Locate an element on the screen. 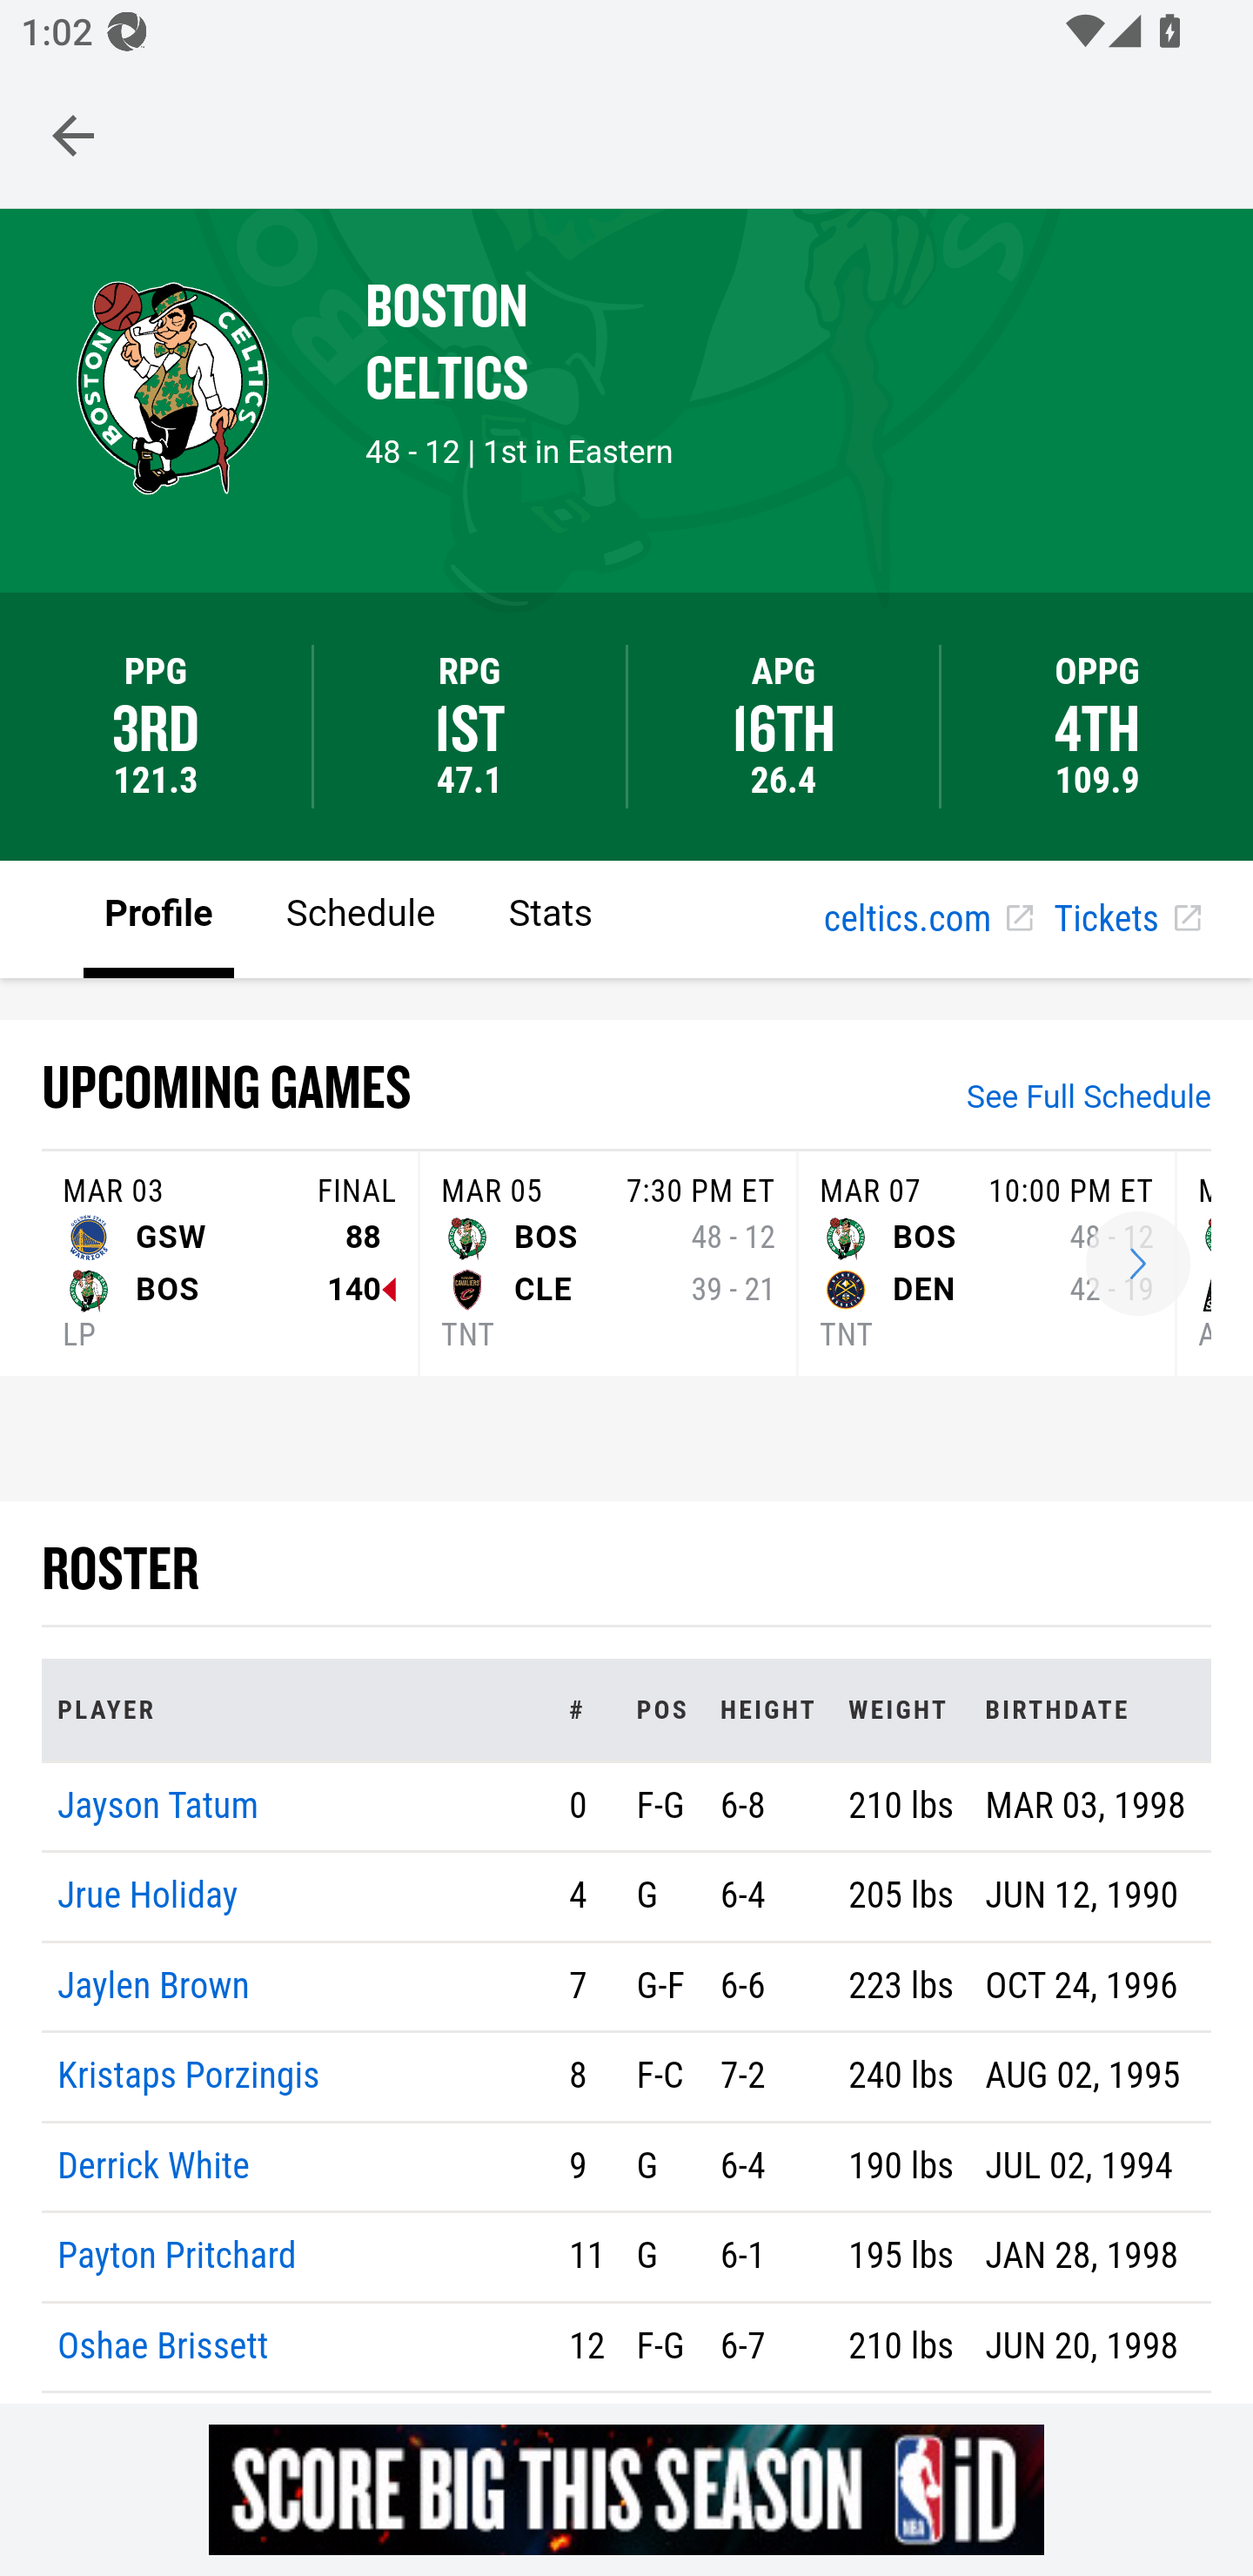 The height and width of the screenshot is (2576, 1253). Schedule is located at coordinates (360, 917).